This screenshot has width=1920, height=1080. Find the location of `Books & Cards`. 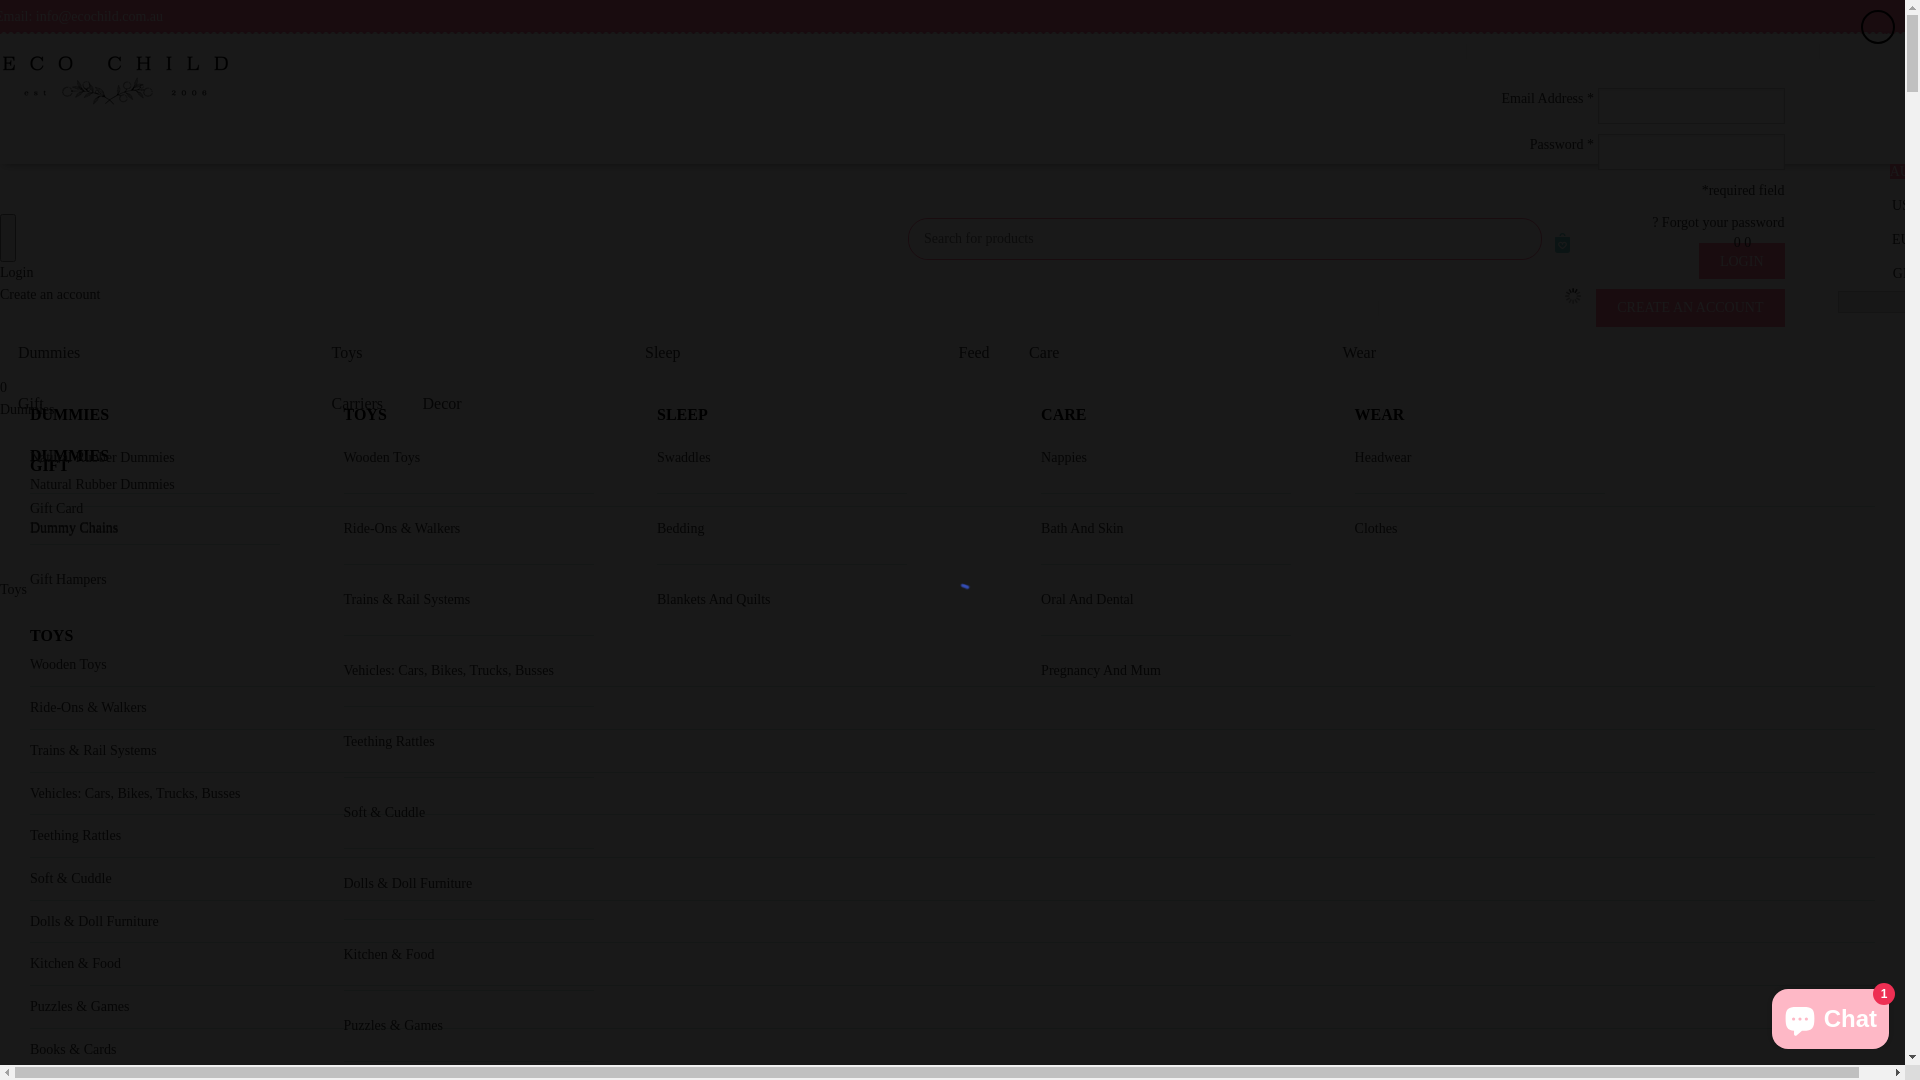

Books & Cards is located at coordinates (73, 1050).